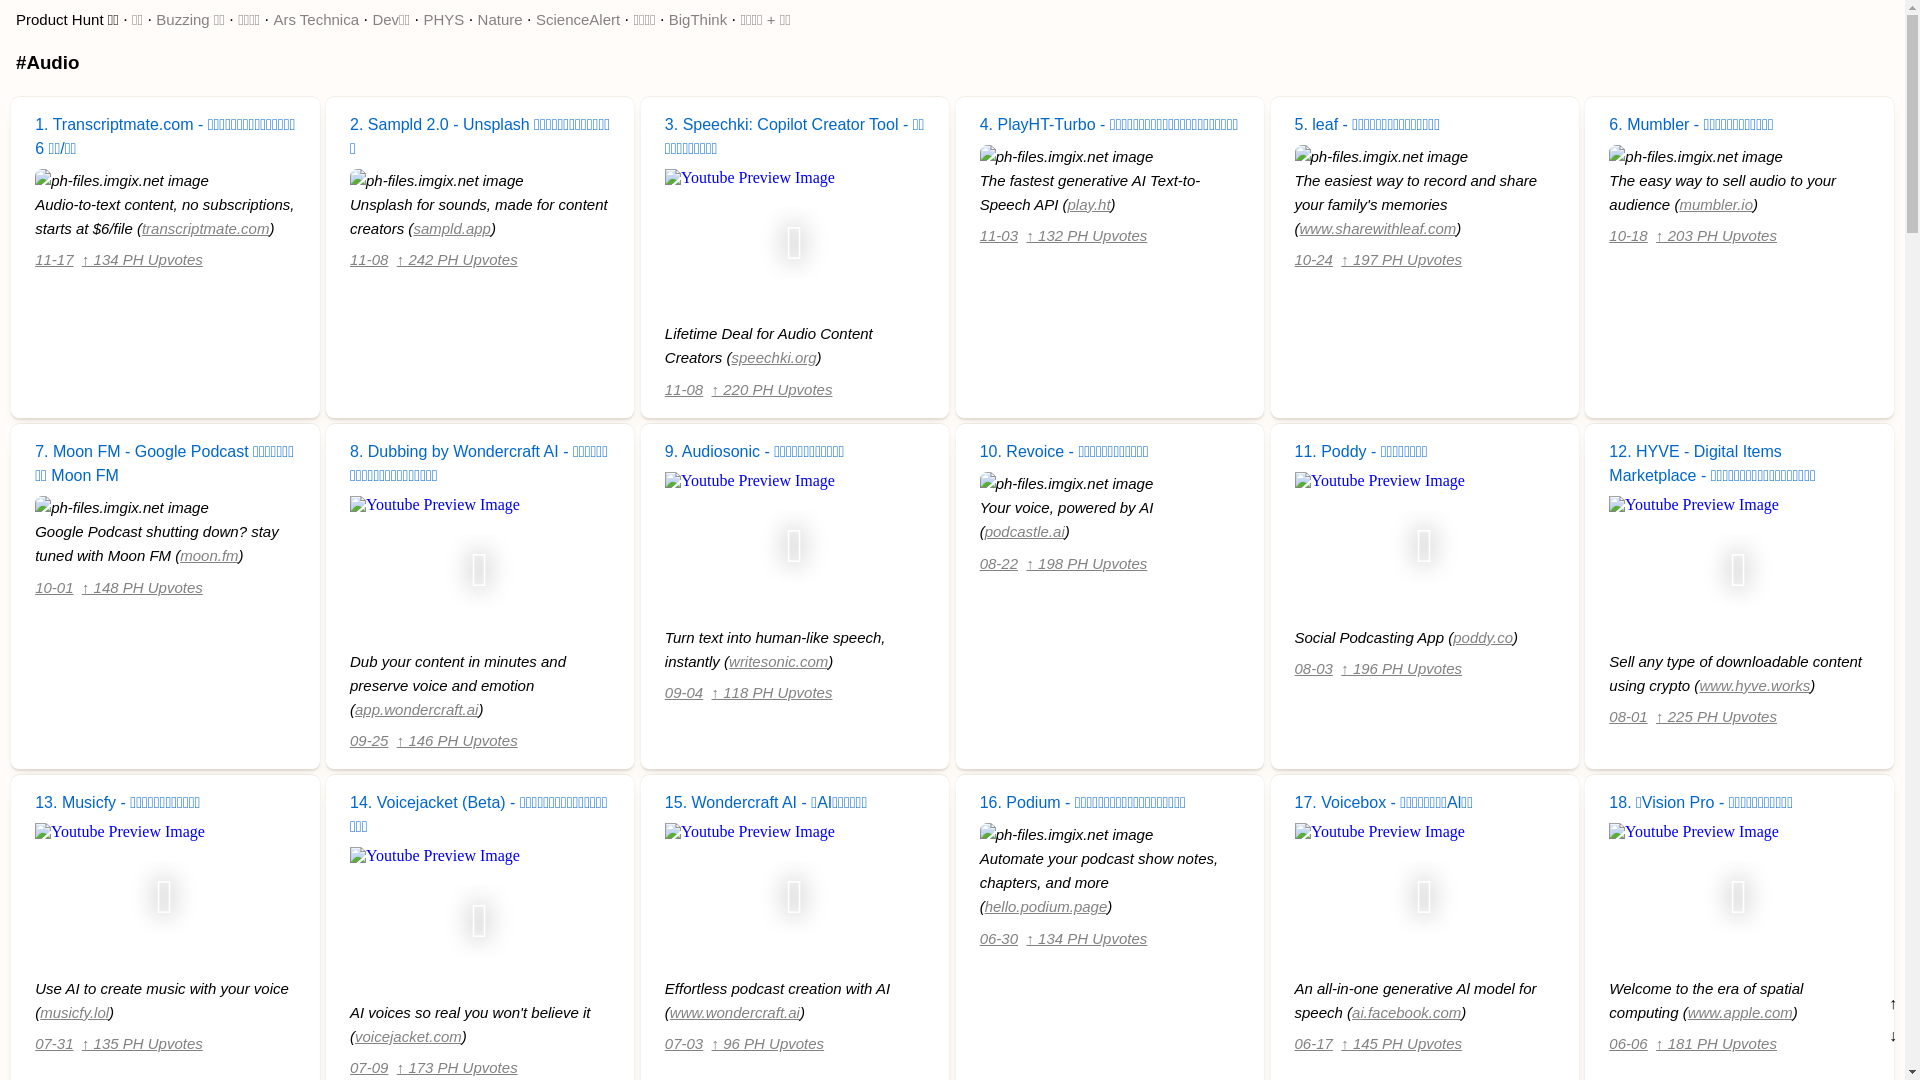  What do you see at coordinates (369, 740) in the screenshot?
I see `09-25` at bounding box center [369, 740].